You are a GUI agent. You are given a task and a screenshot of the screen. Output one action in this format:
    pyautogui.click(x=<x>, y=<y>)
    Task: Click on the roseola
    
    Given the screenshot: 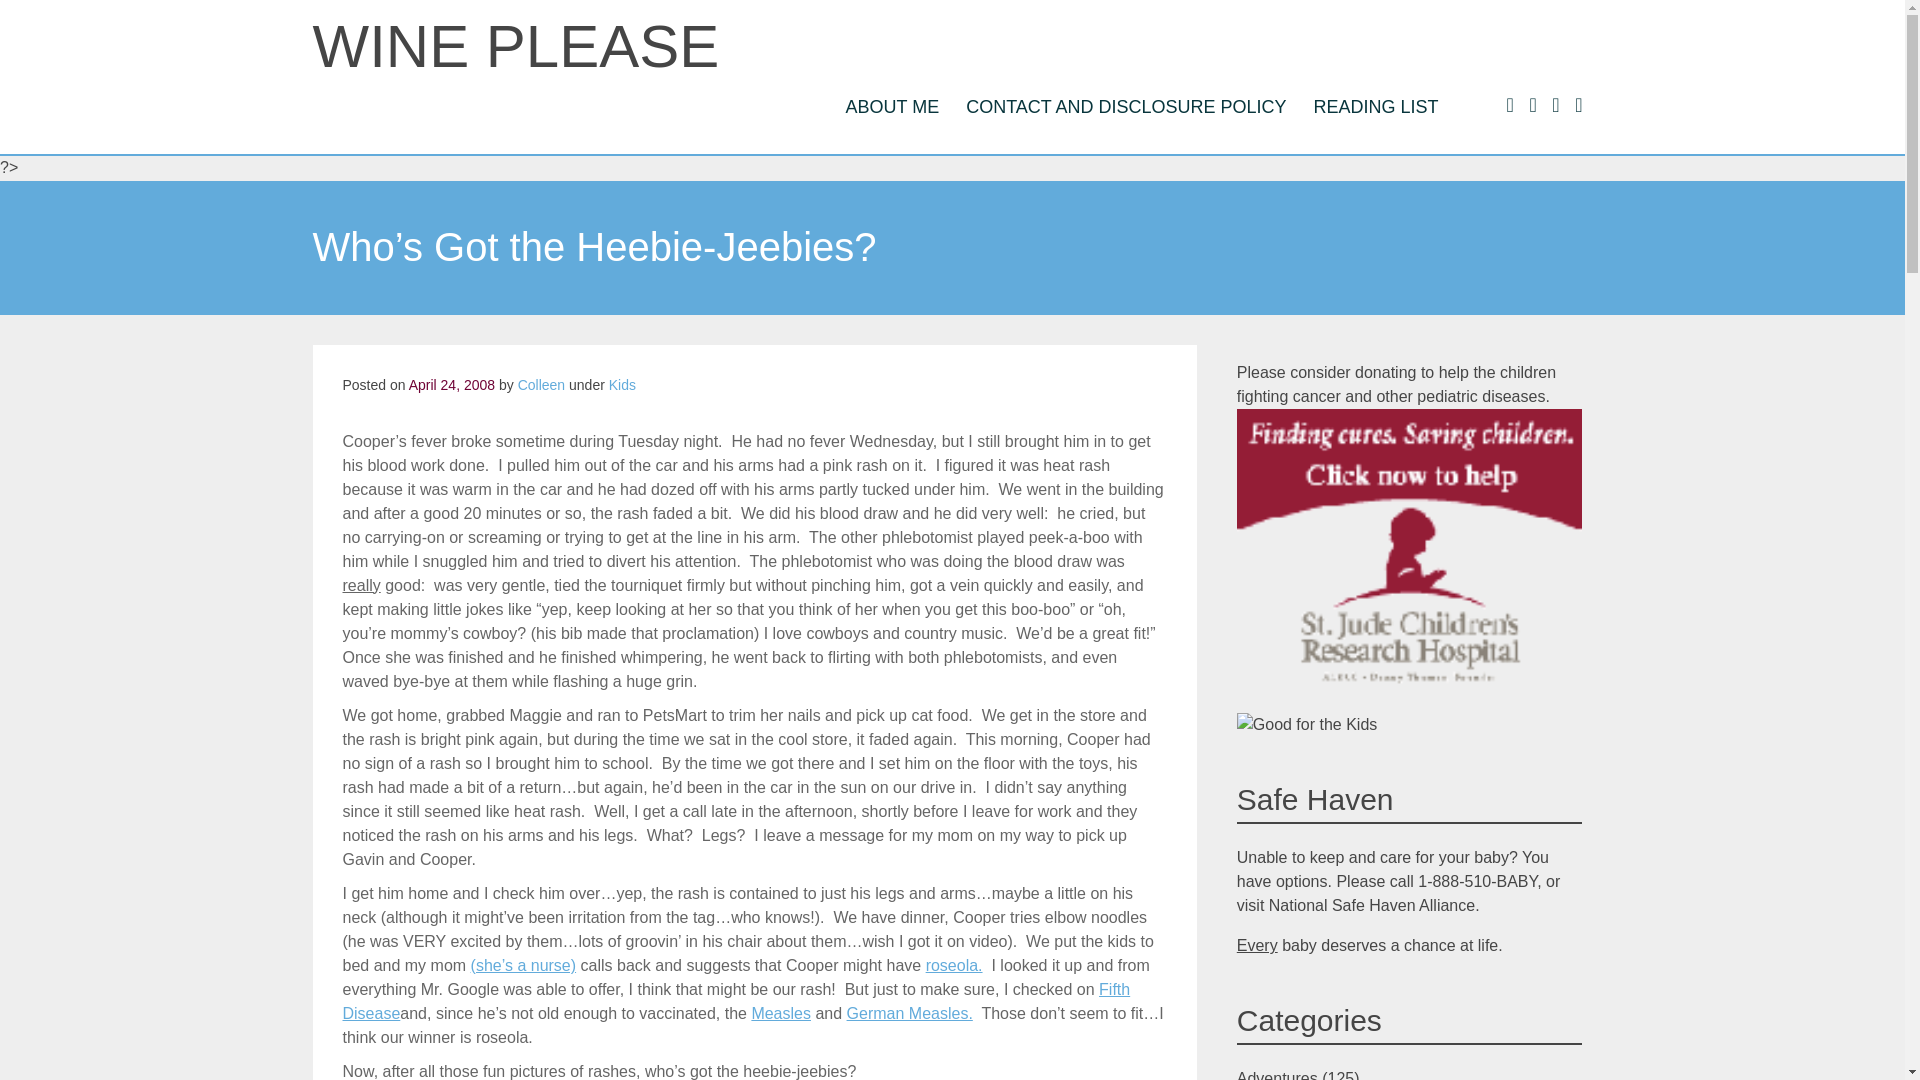 What is the action you would take?
    pyautogui.click(x=954, y=965)
    